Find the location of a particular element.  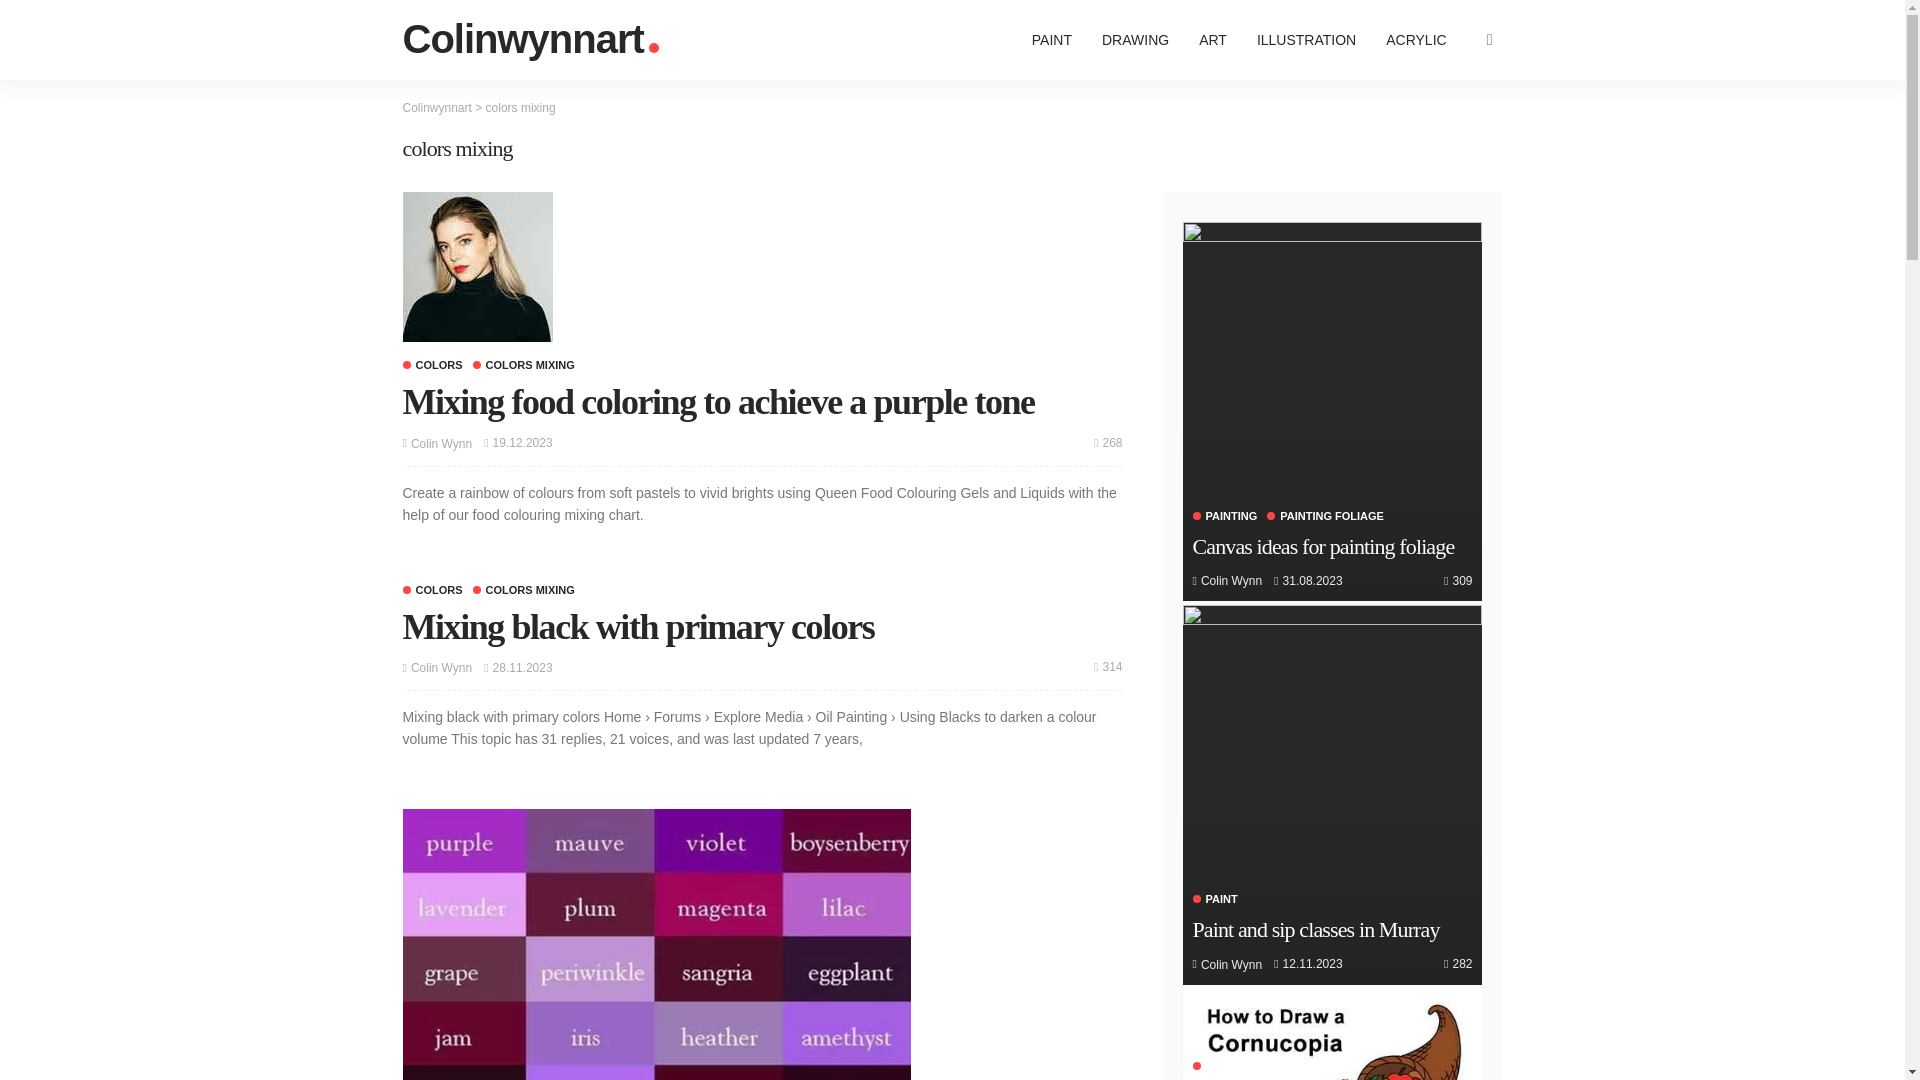

colors is located at coordinates (432, 365).